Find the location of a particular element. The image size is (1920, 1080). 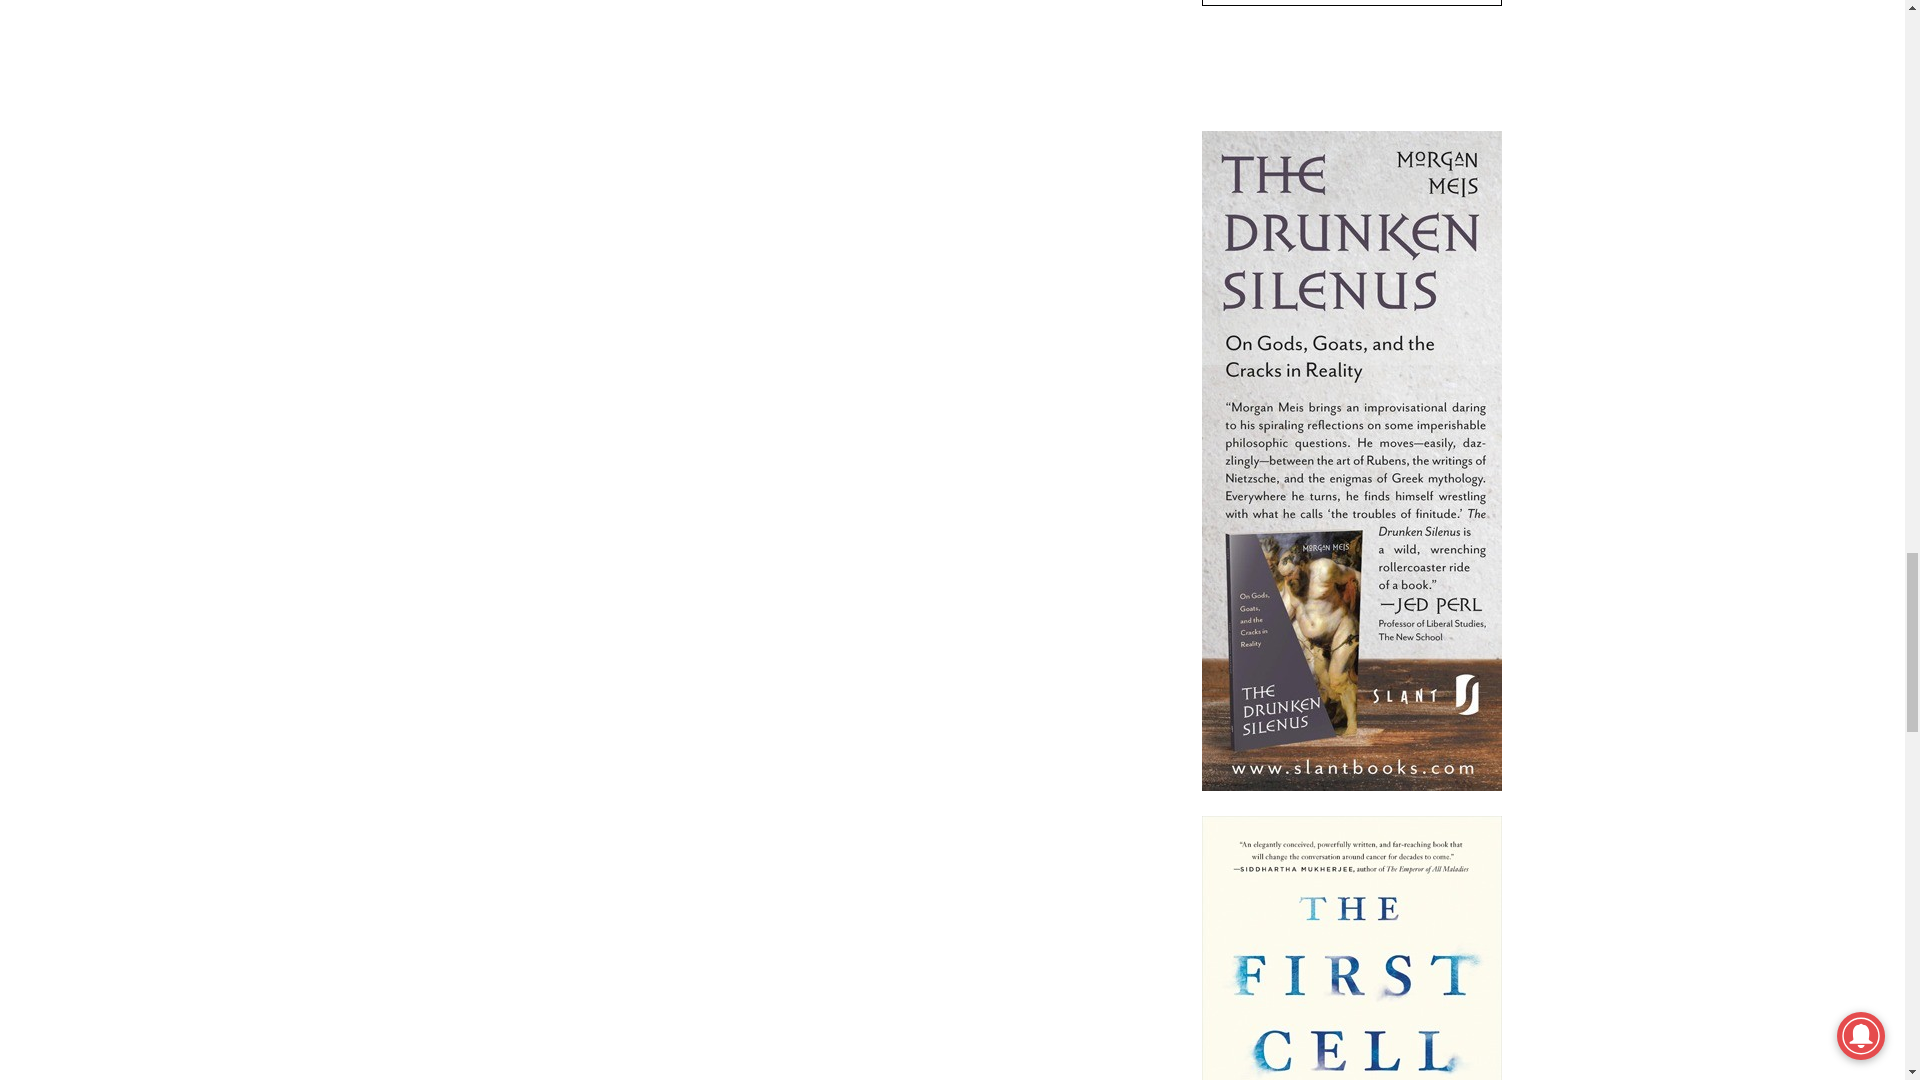

3rd party ad content is located at coordinates (1351, 62).